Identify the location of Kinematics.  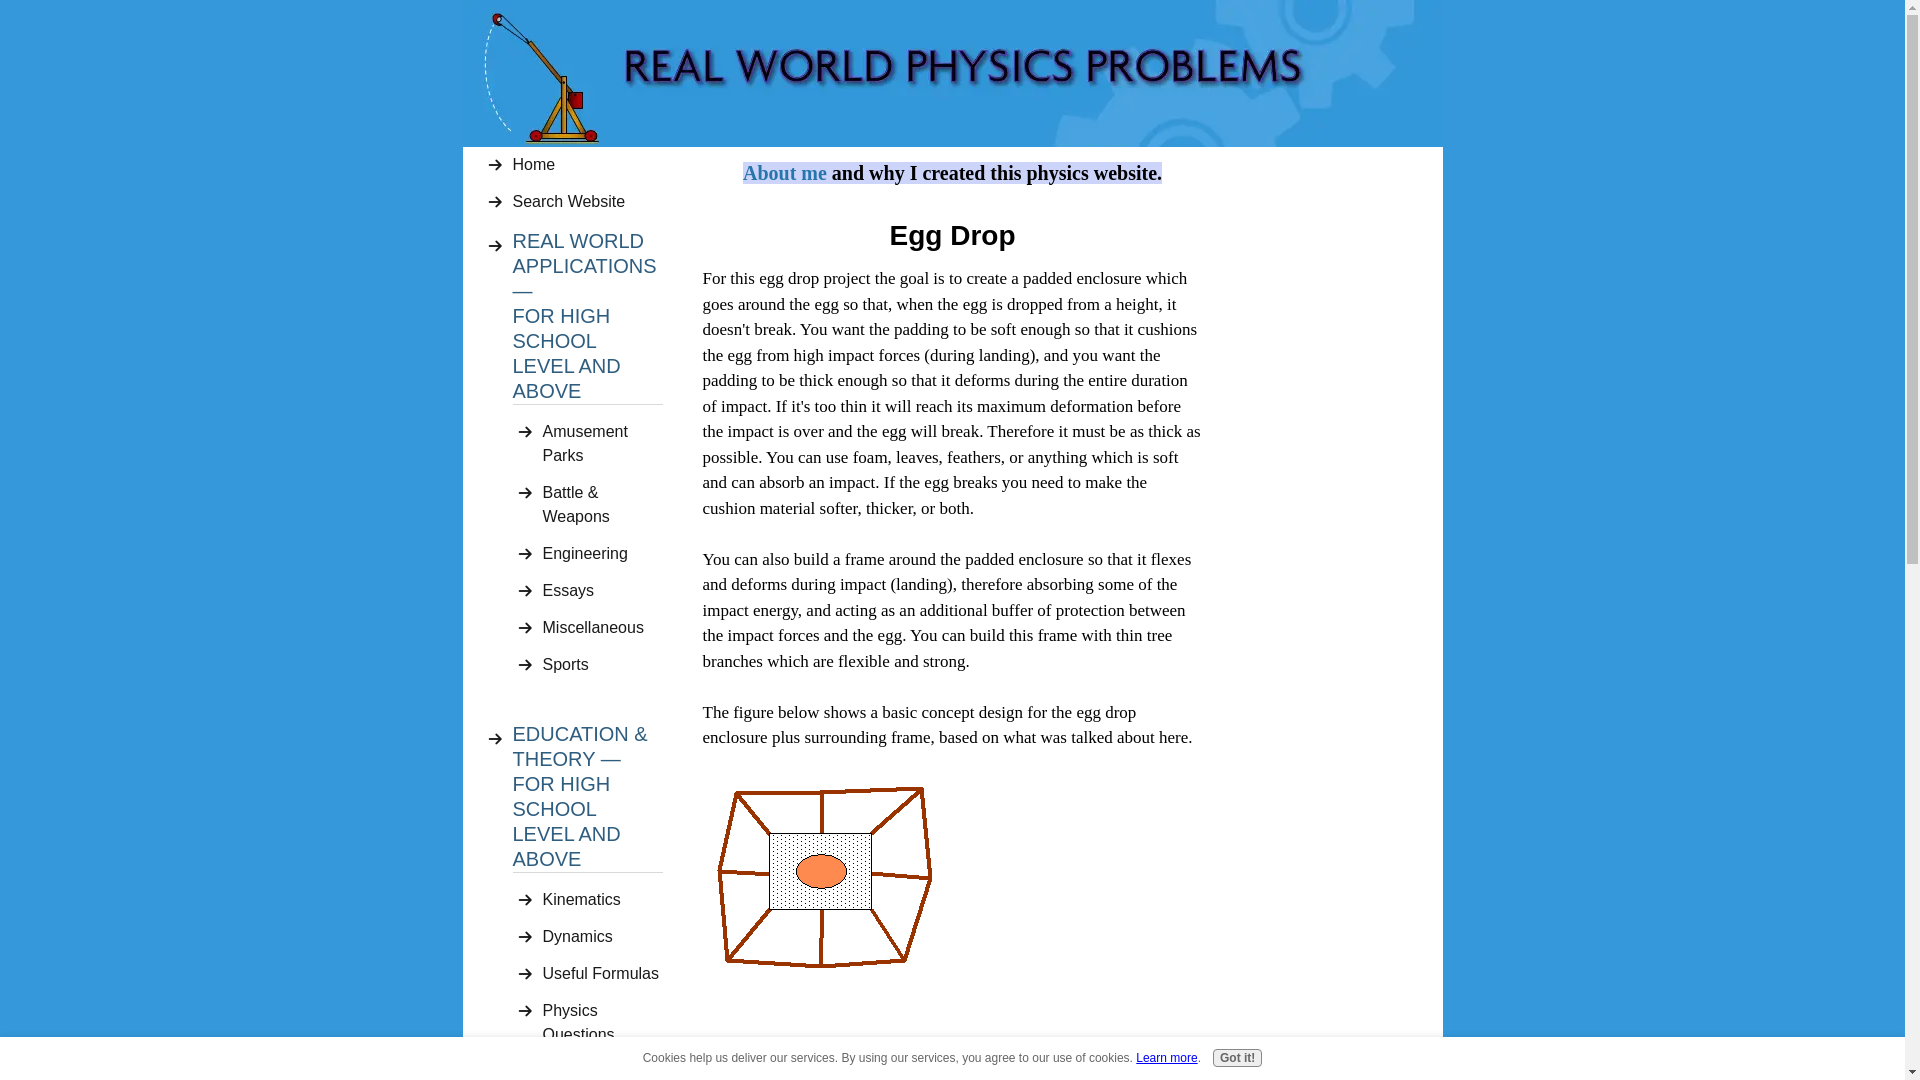
(602, 900).